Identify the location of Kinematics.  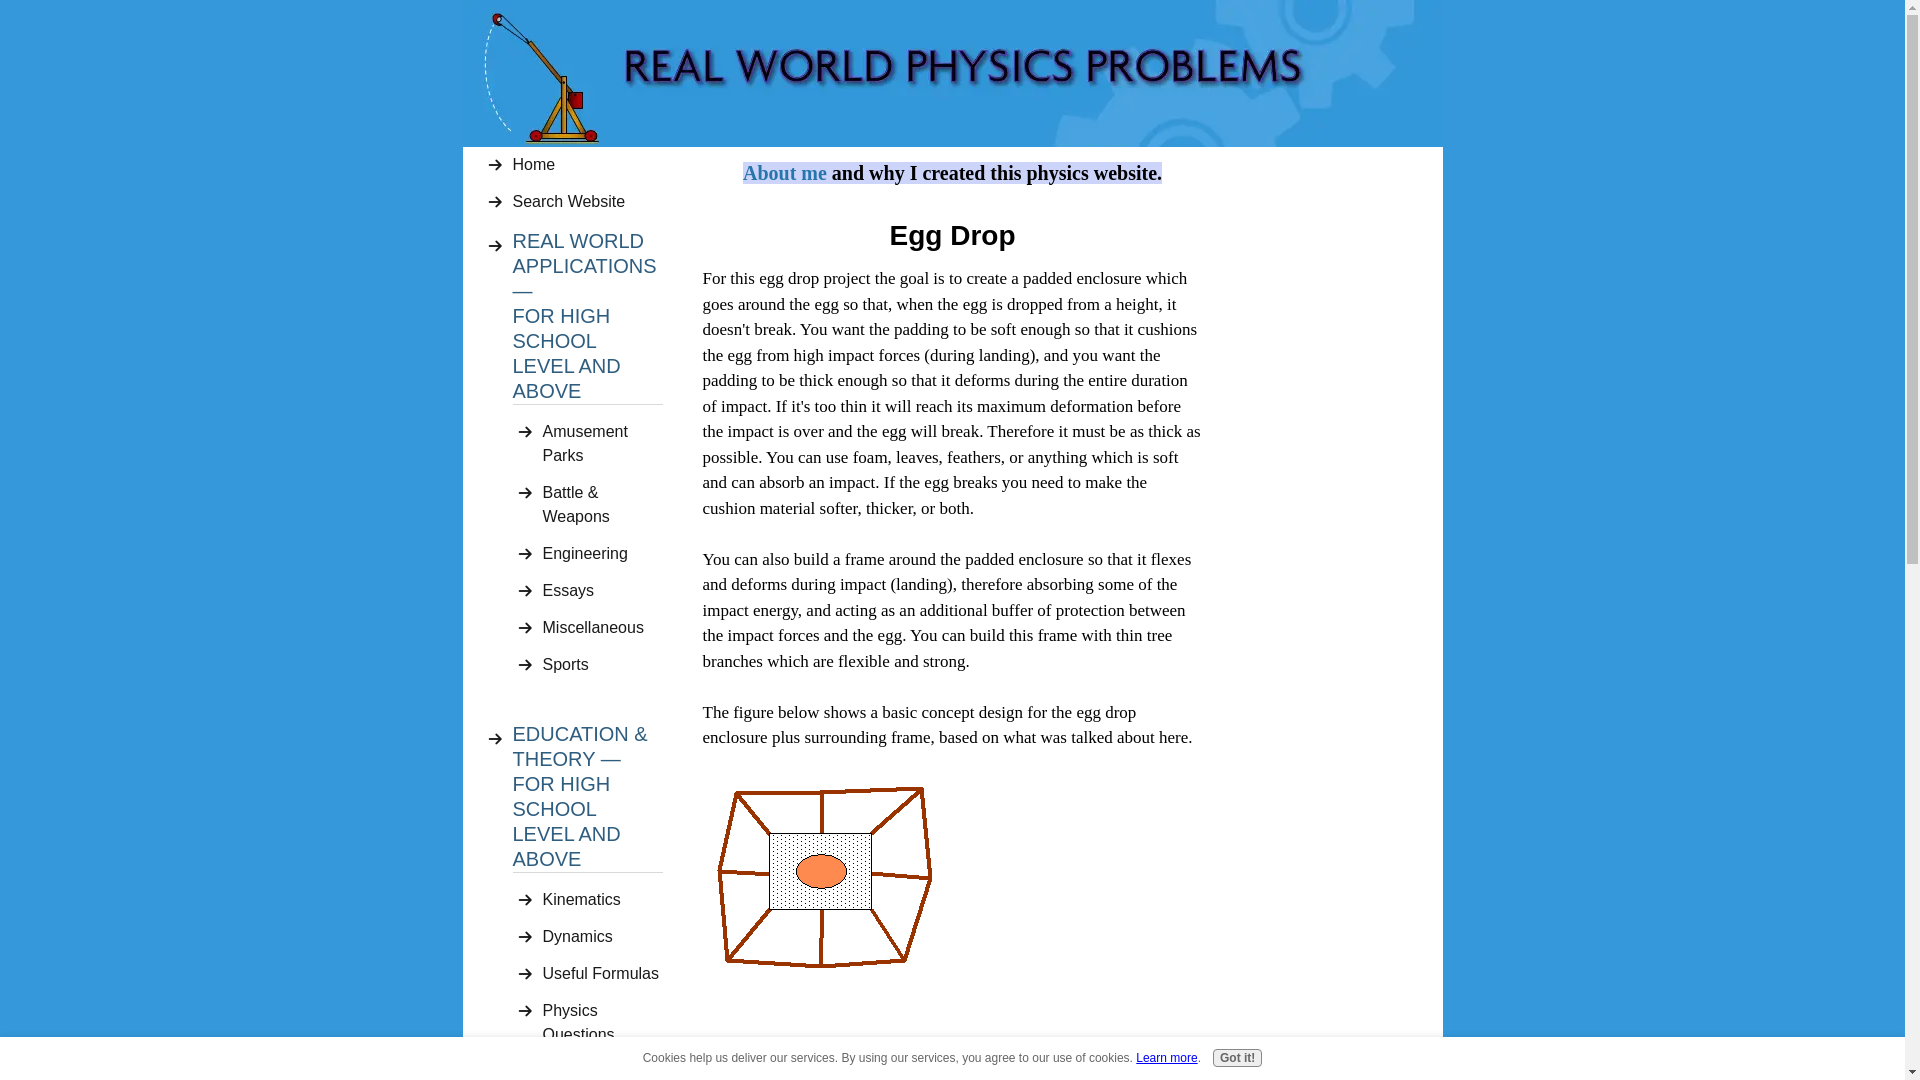
(602, 900).